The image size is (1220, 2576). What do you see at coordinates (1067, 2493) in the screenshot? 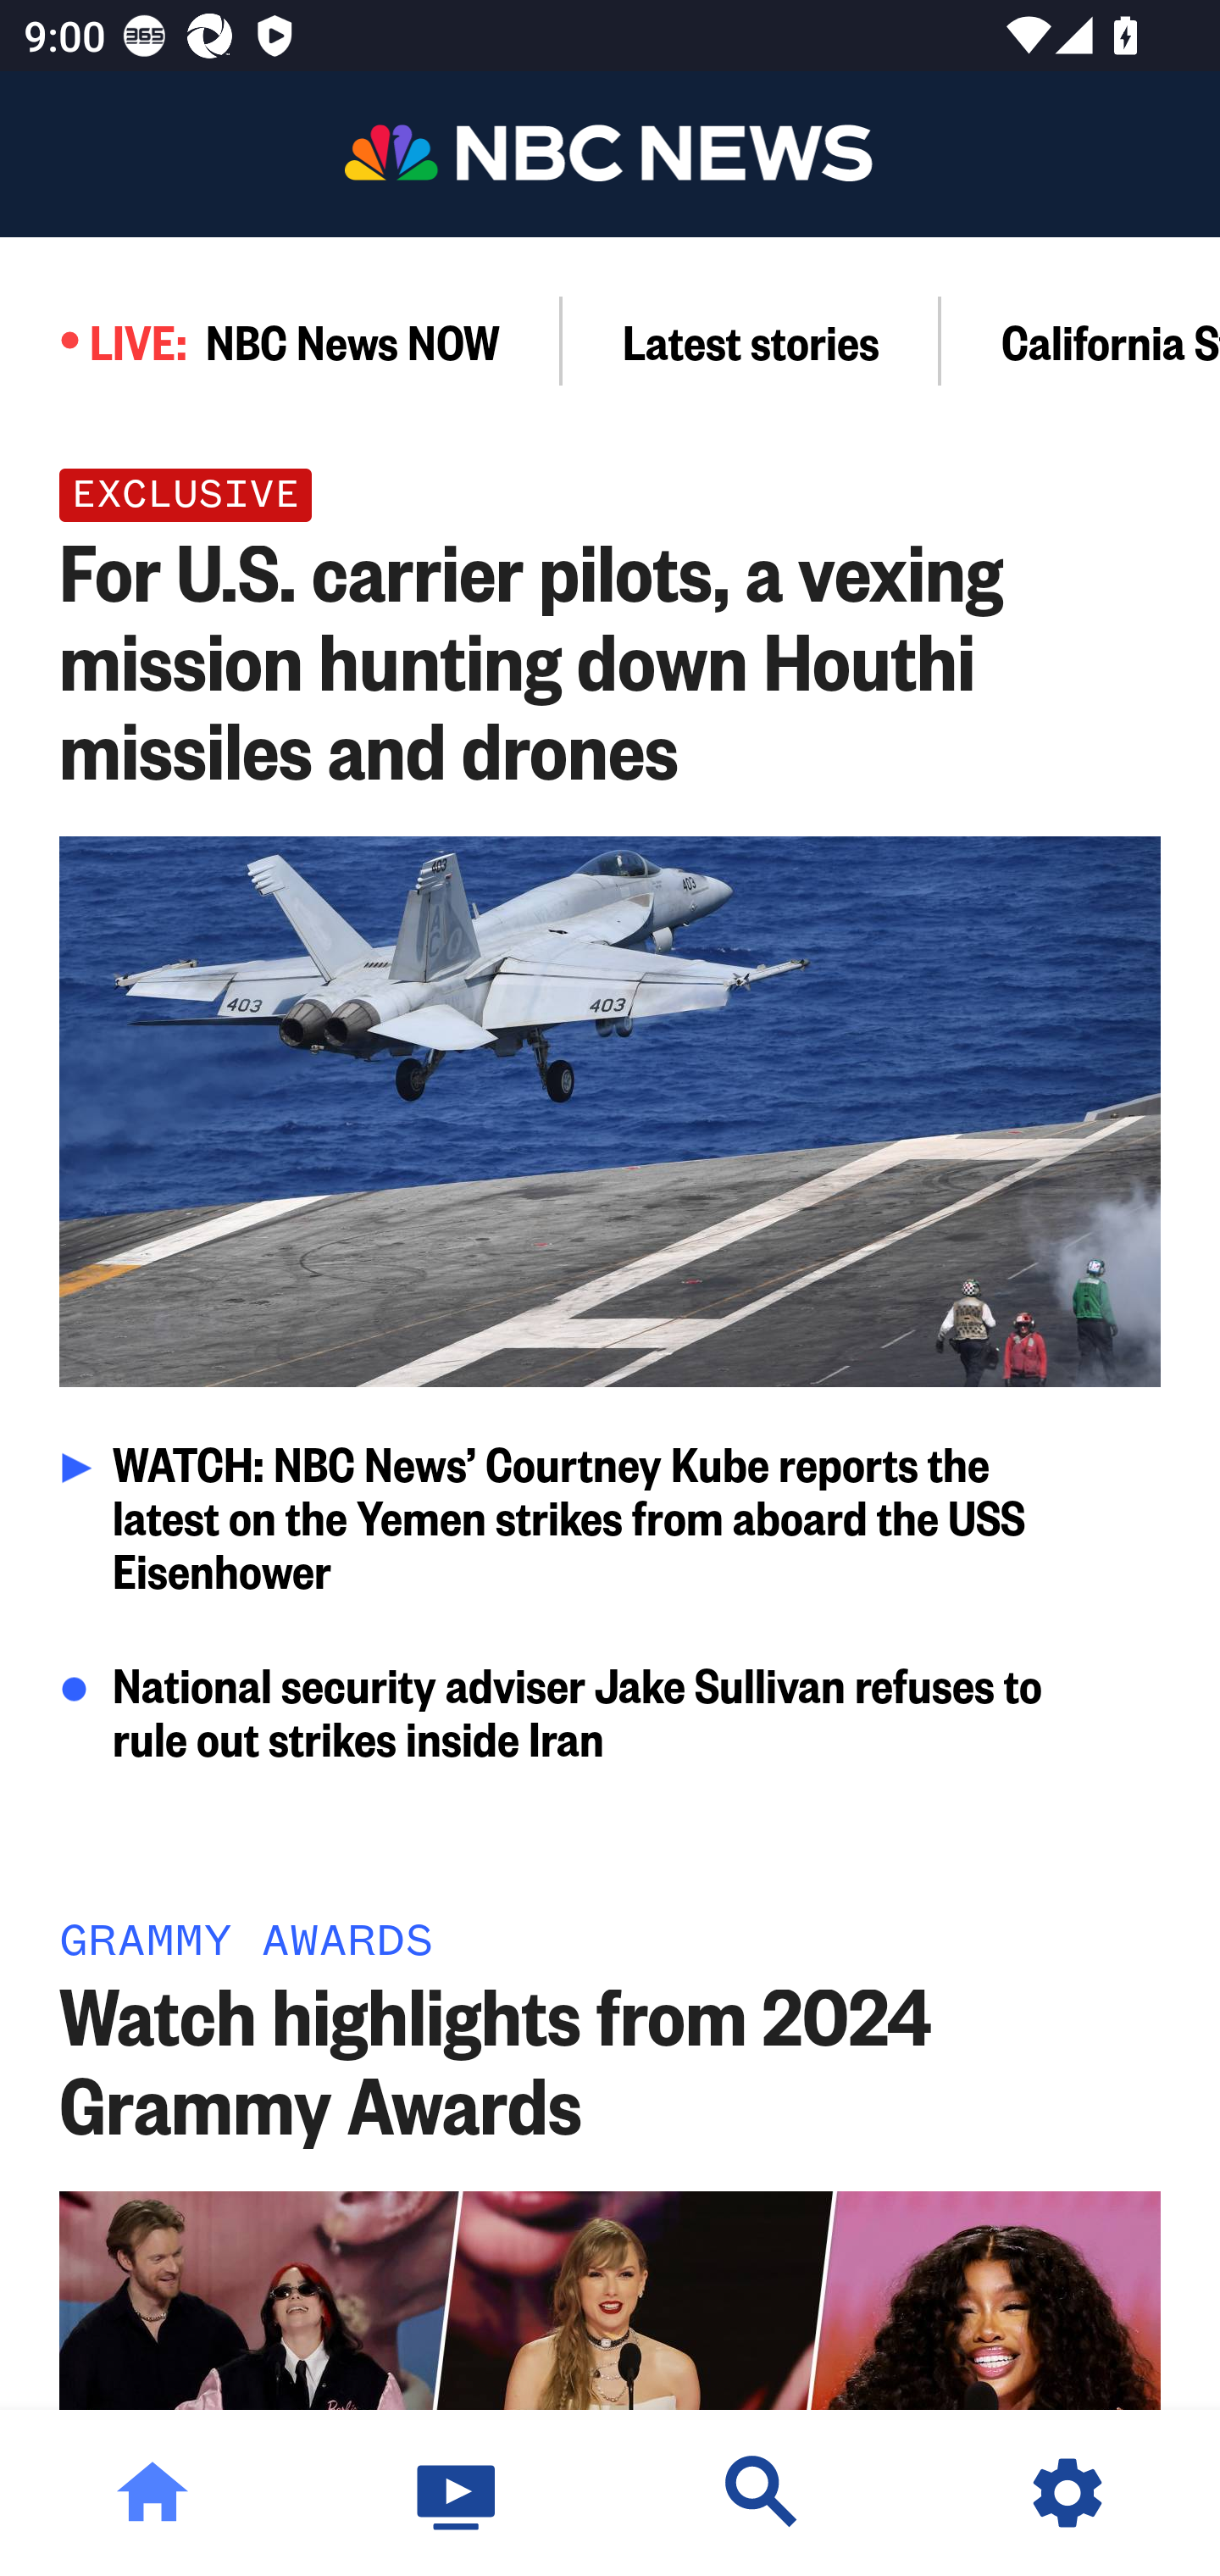
I see `Settings` at bounding box center [1067, 2493].